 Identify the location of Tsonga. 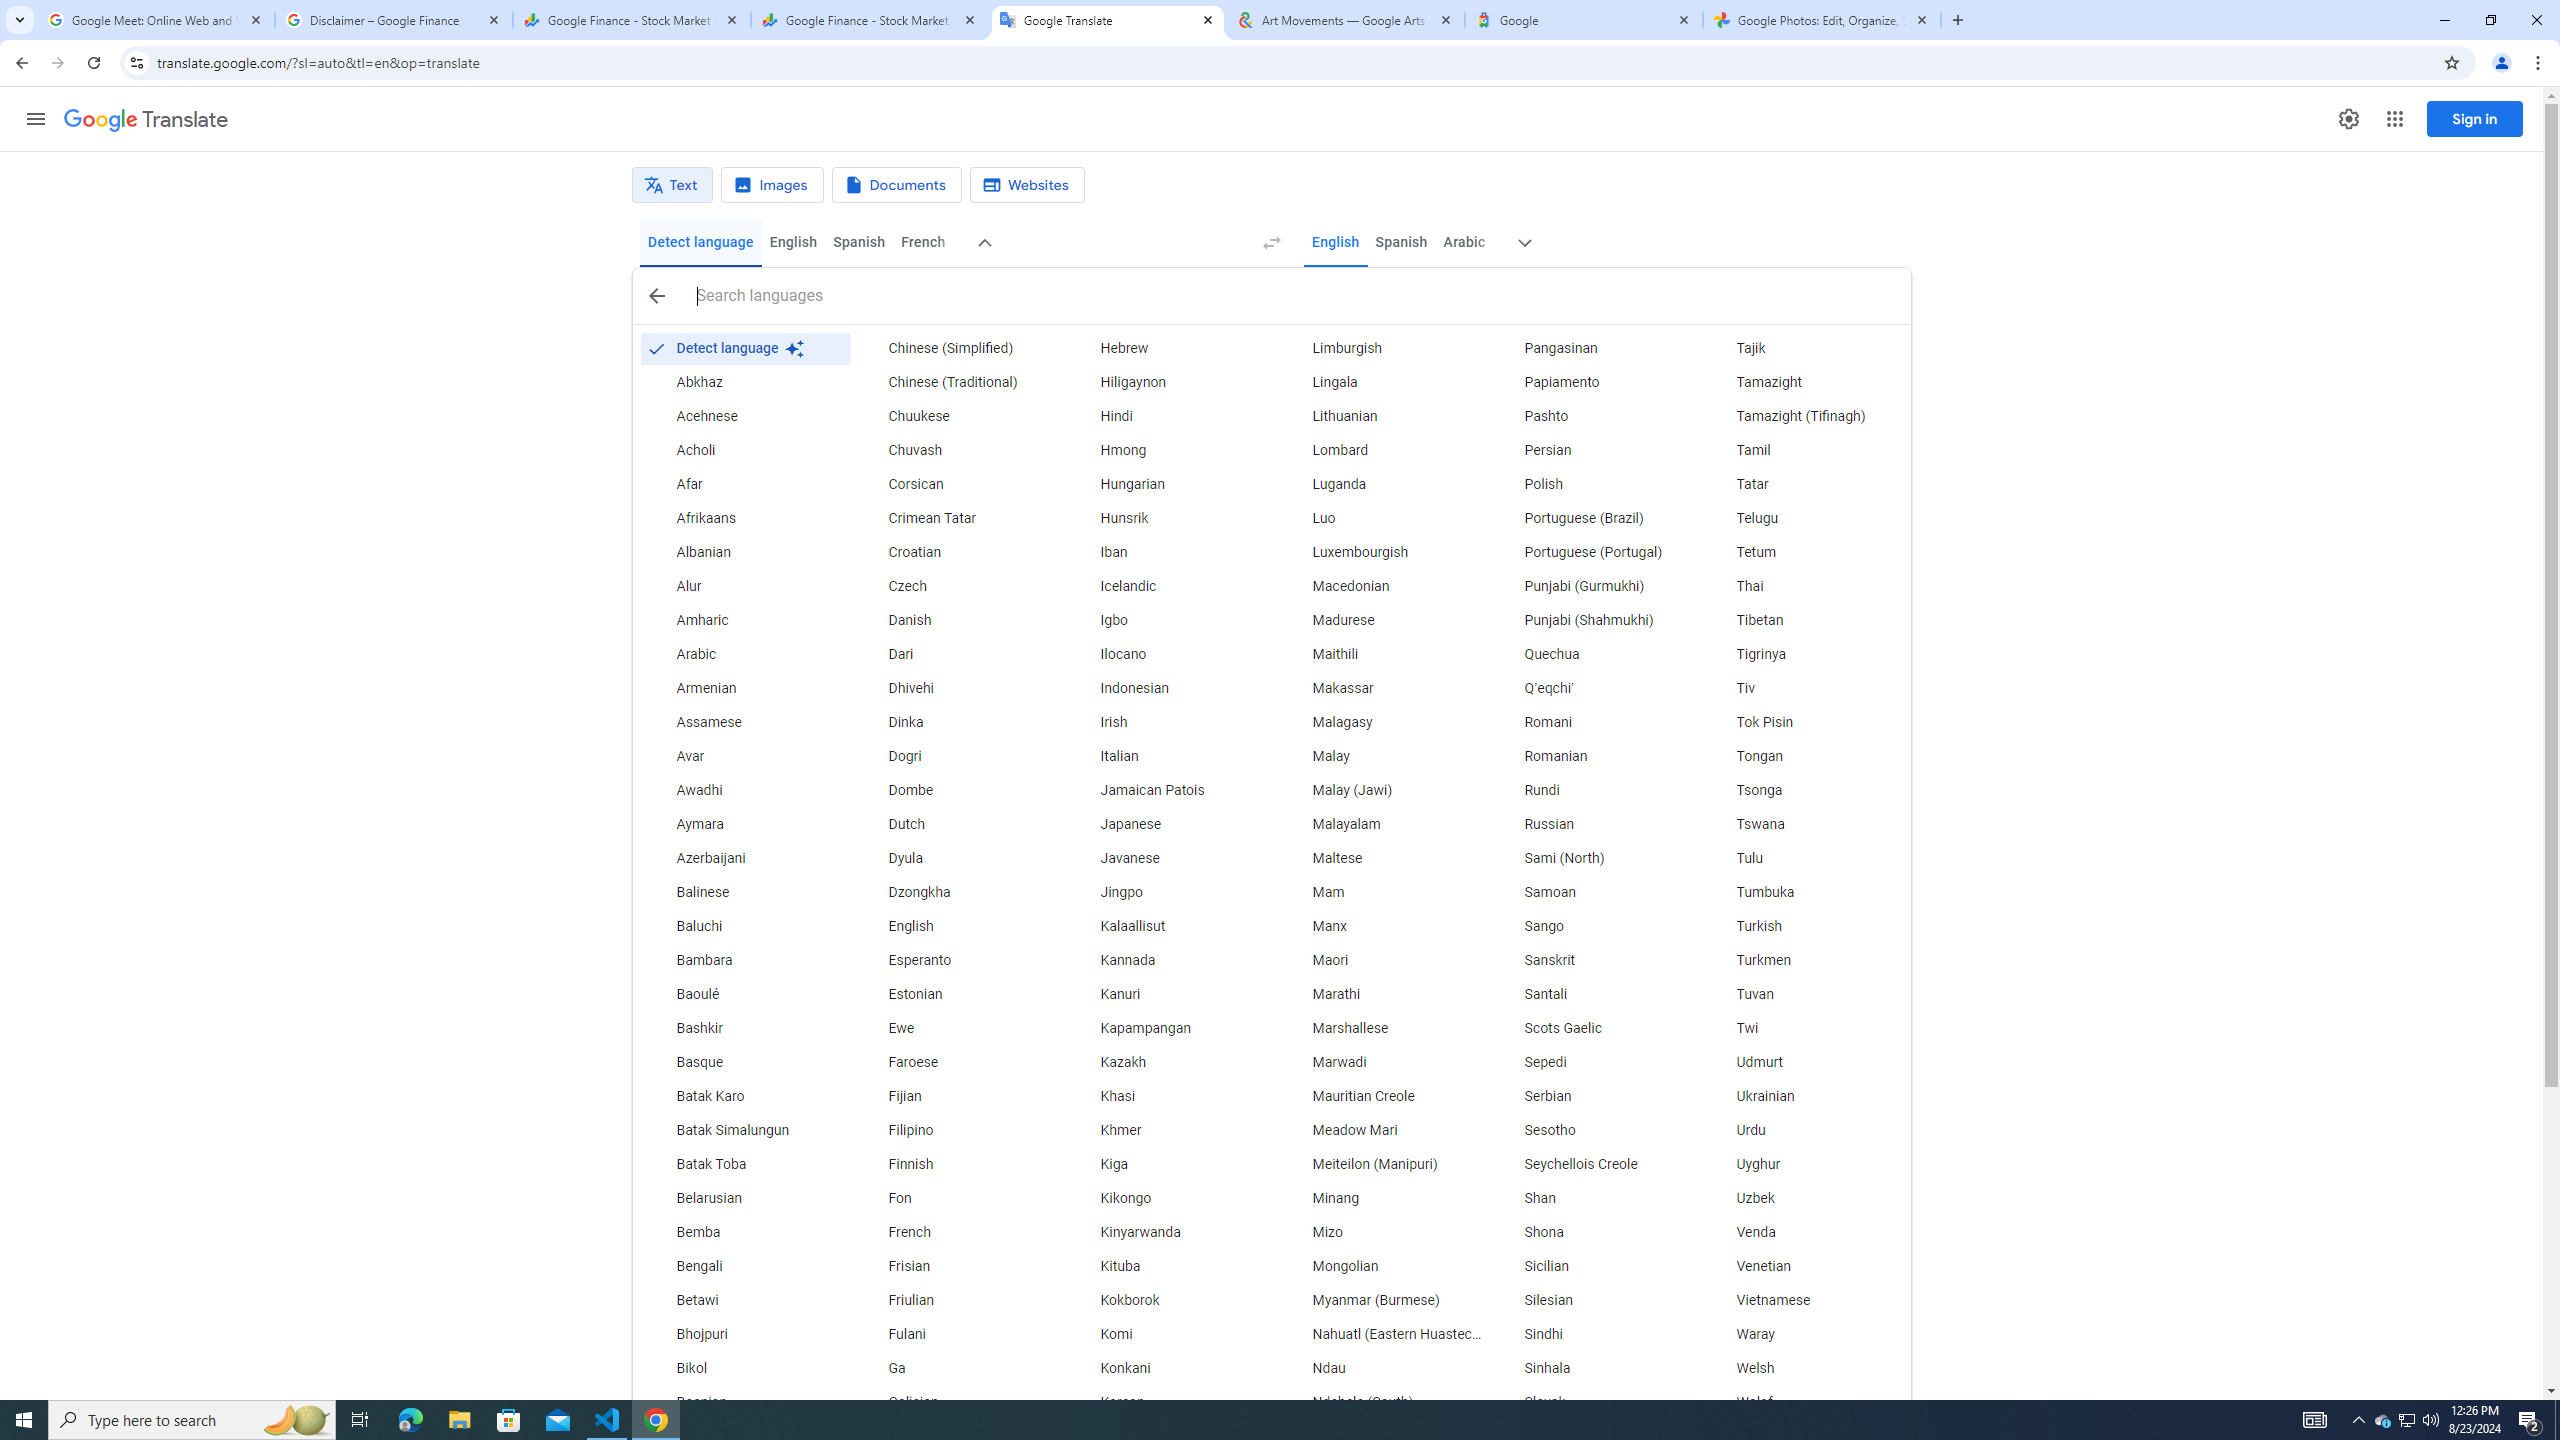
(1804, 790).